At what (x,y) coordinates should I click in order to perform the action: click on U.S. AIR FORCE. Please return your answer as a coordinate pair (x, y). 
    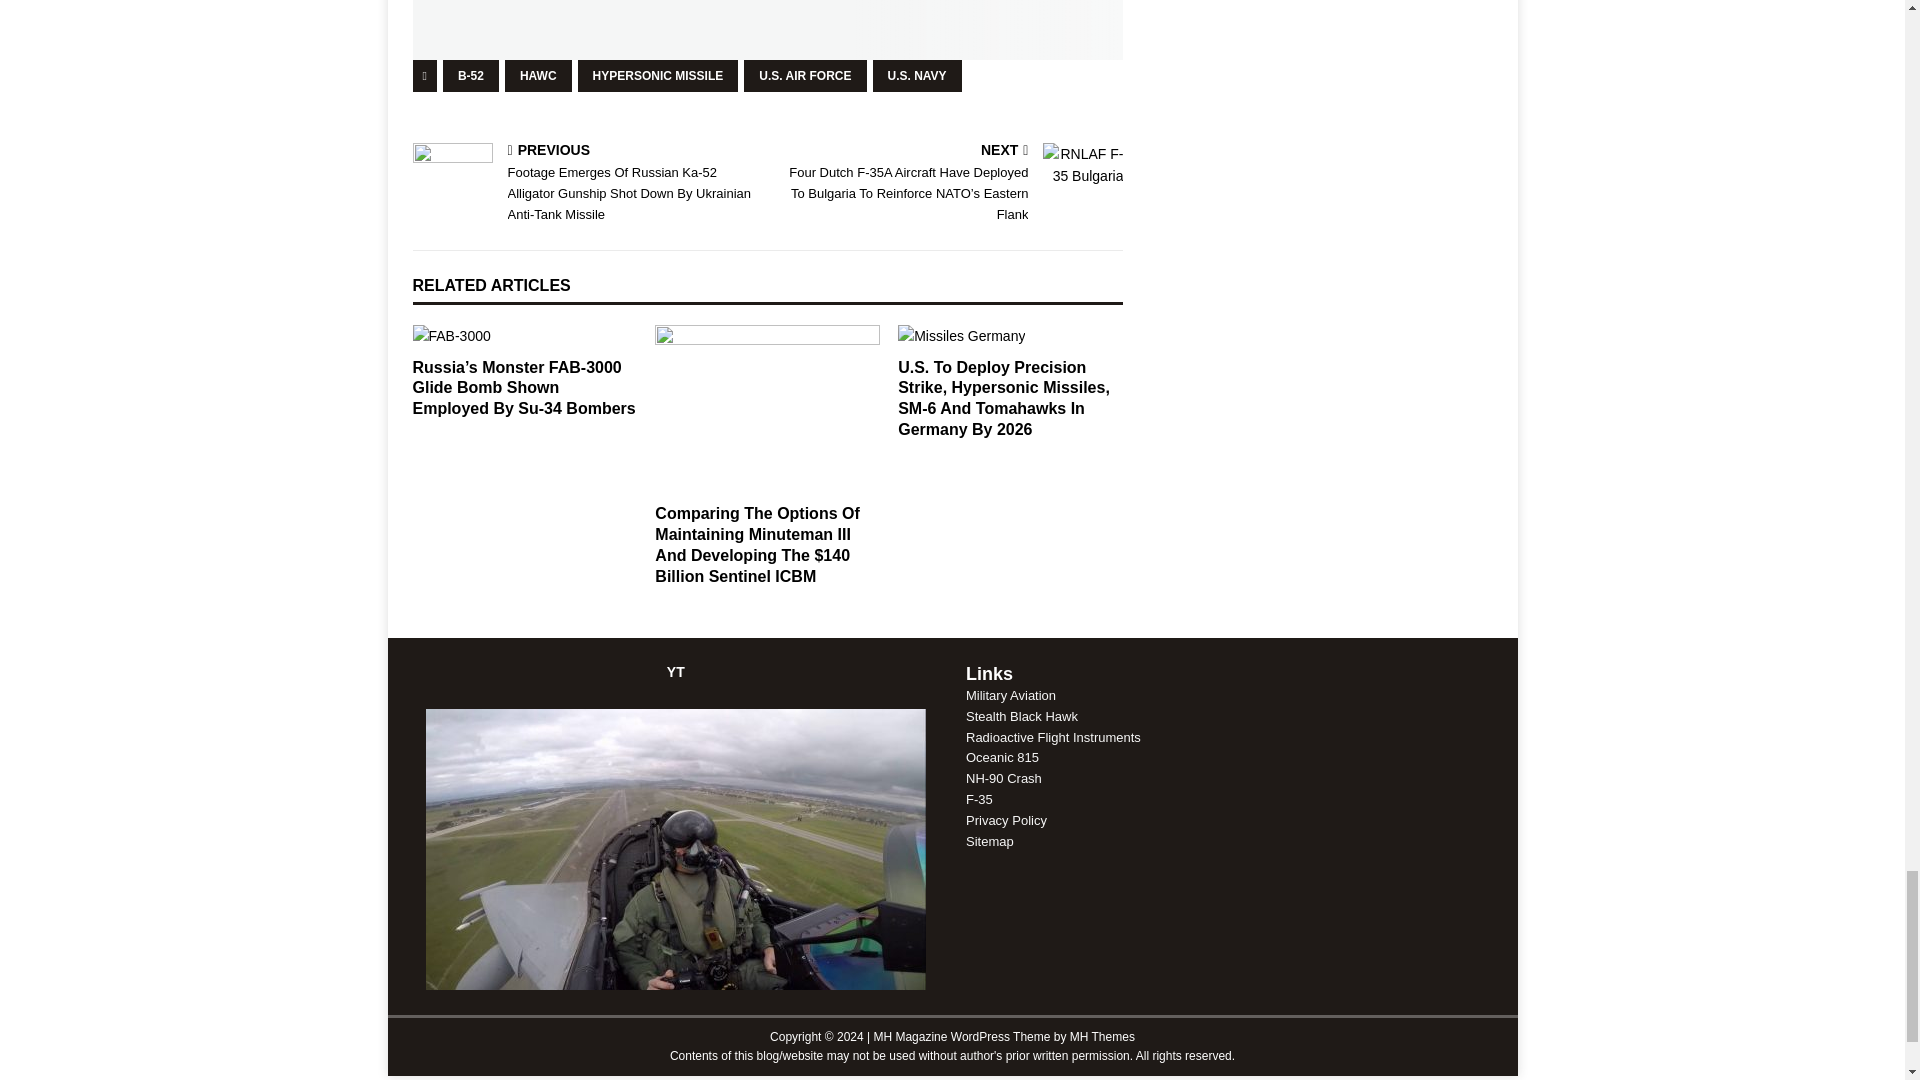
    Looking at the image, I should click on (804, 76).